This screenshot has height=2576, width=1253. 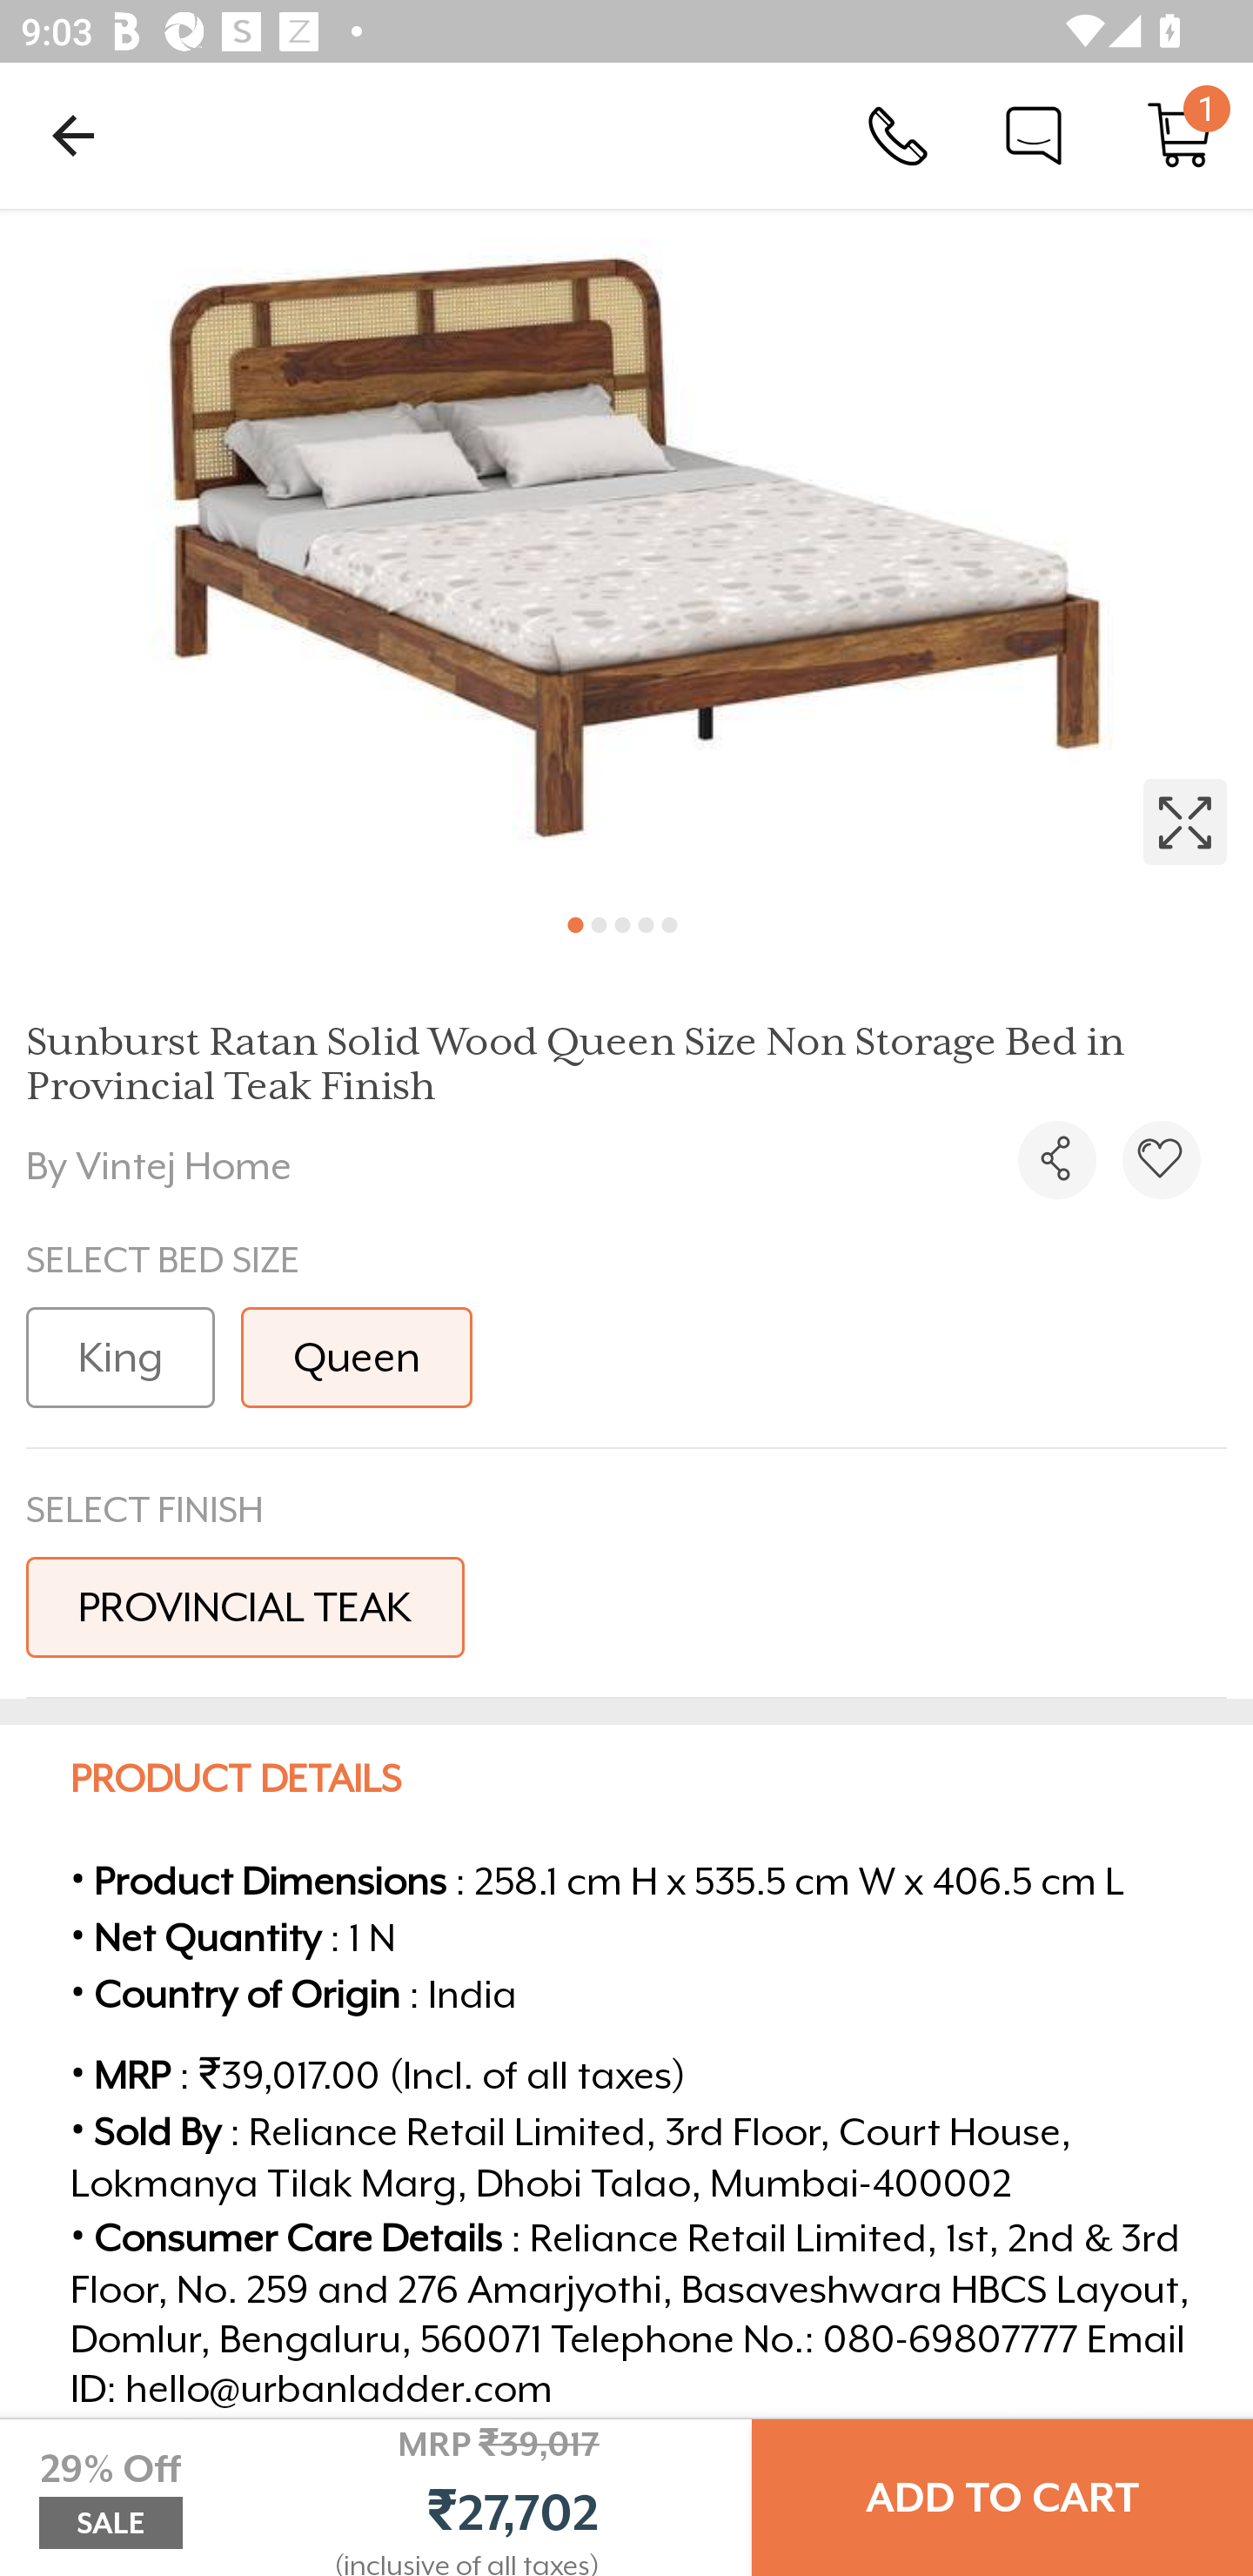 What do you see at coordinates (1002, 2498) in the screenshot?
I see `ADD TO CART` at bounding box center [1002, 2498].